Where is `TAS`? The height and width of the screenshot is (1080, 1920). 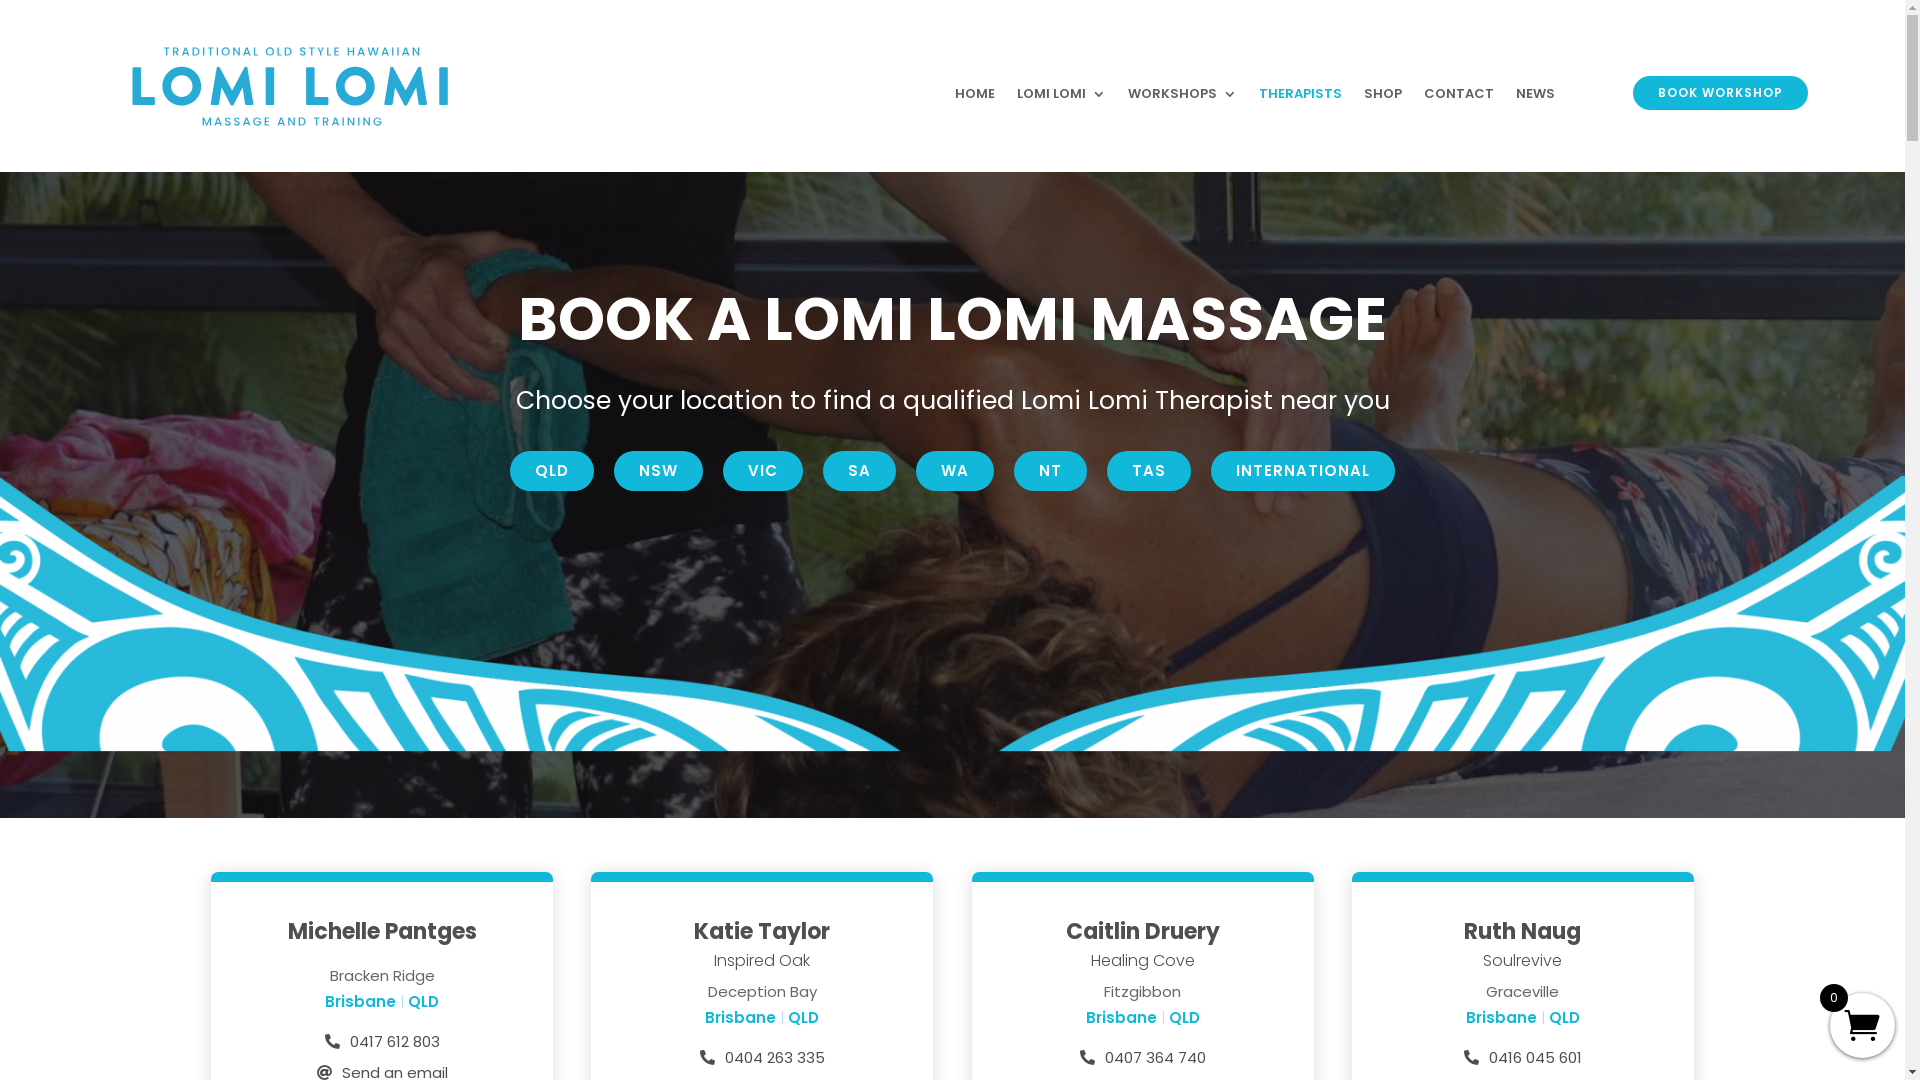 TAS is located at coordinates (1149, 471).